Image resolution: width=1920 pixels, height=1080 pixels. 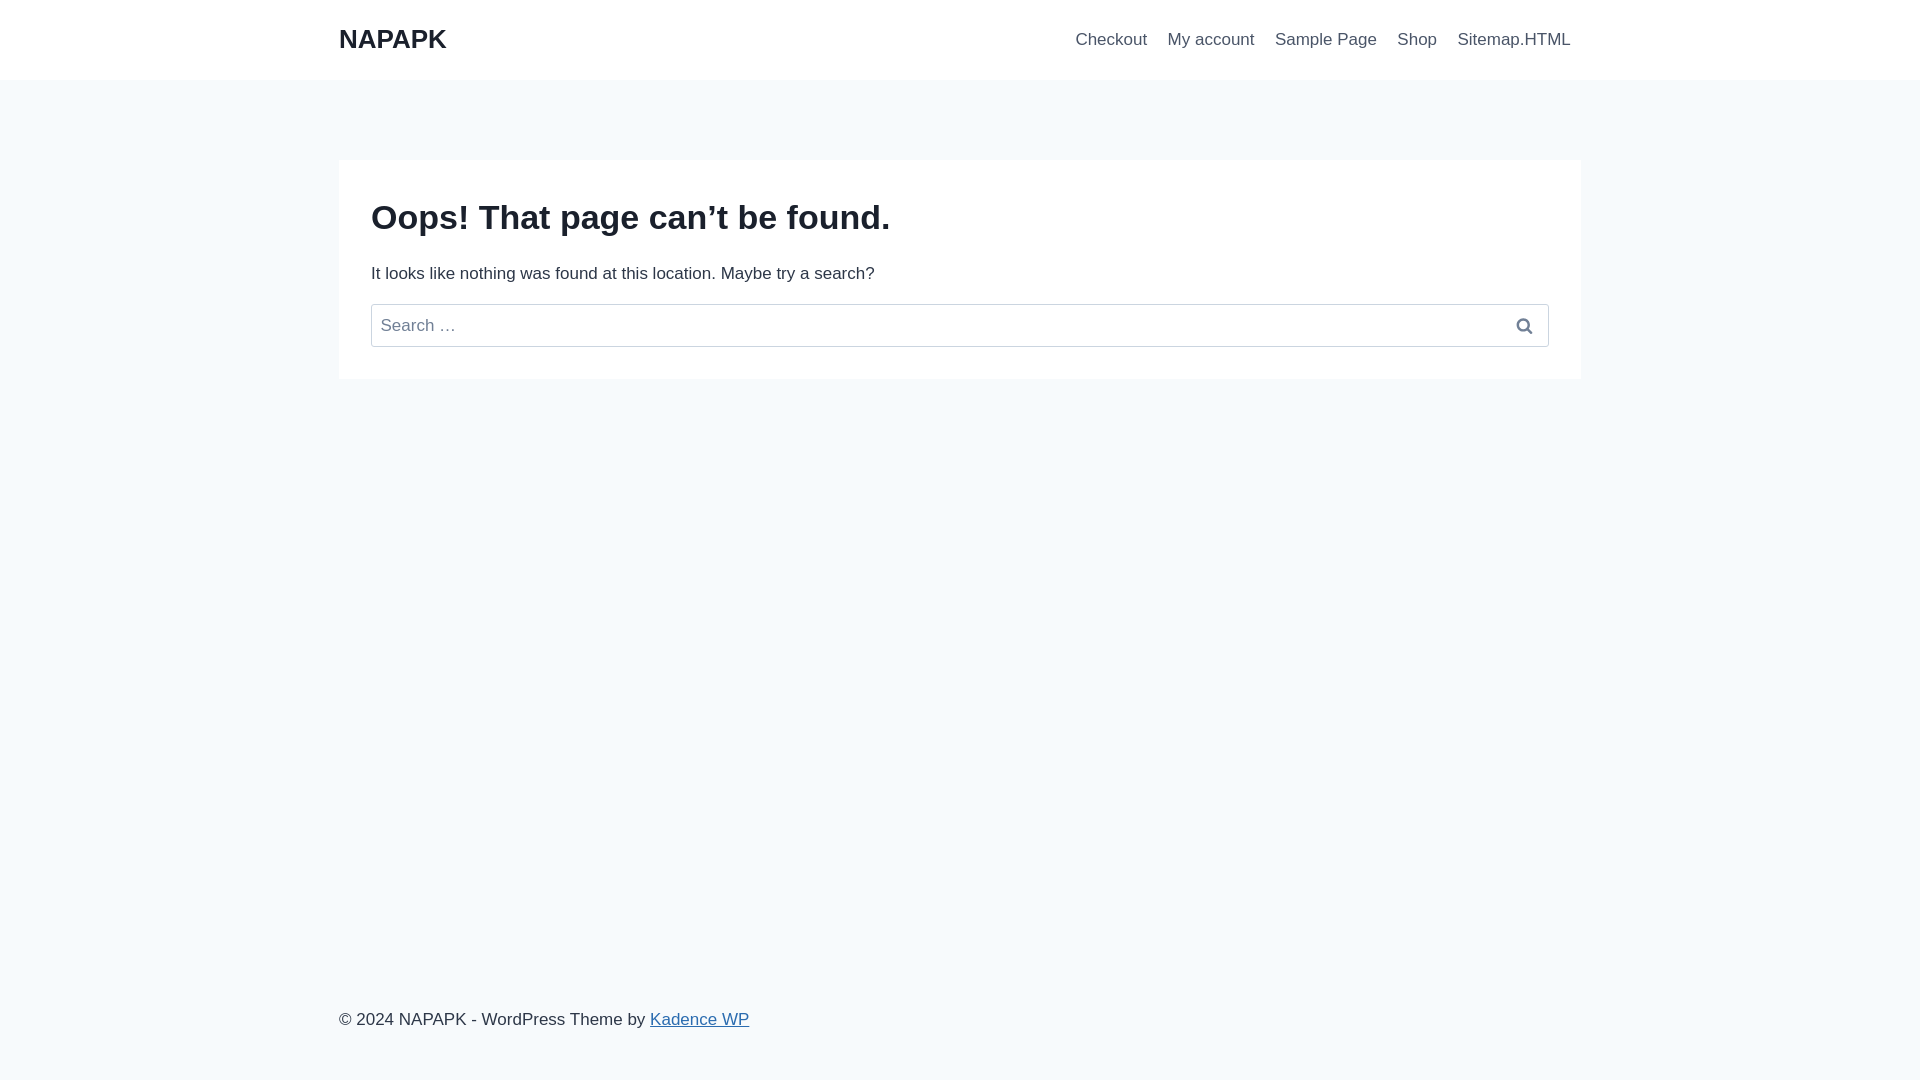 I want to click on Kadence WP, so click(x=699, y=1019).